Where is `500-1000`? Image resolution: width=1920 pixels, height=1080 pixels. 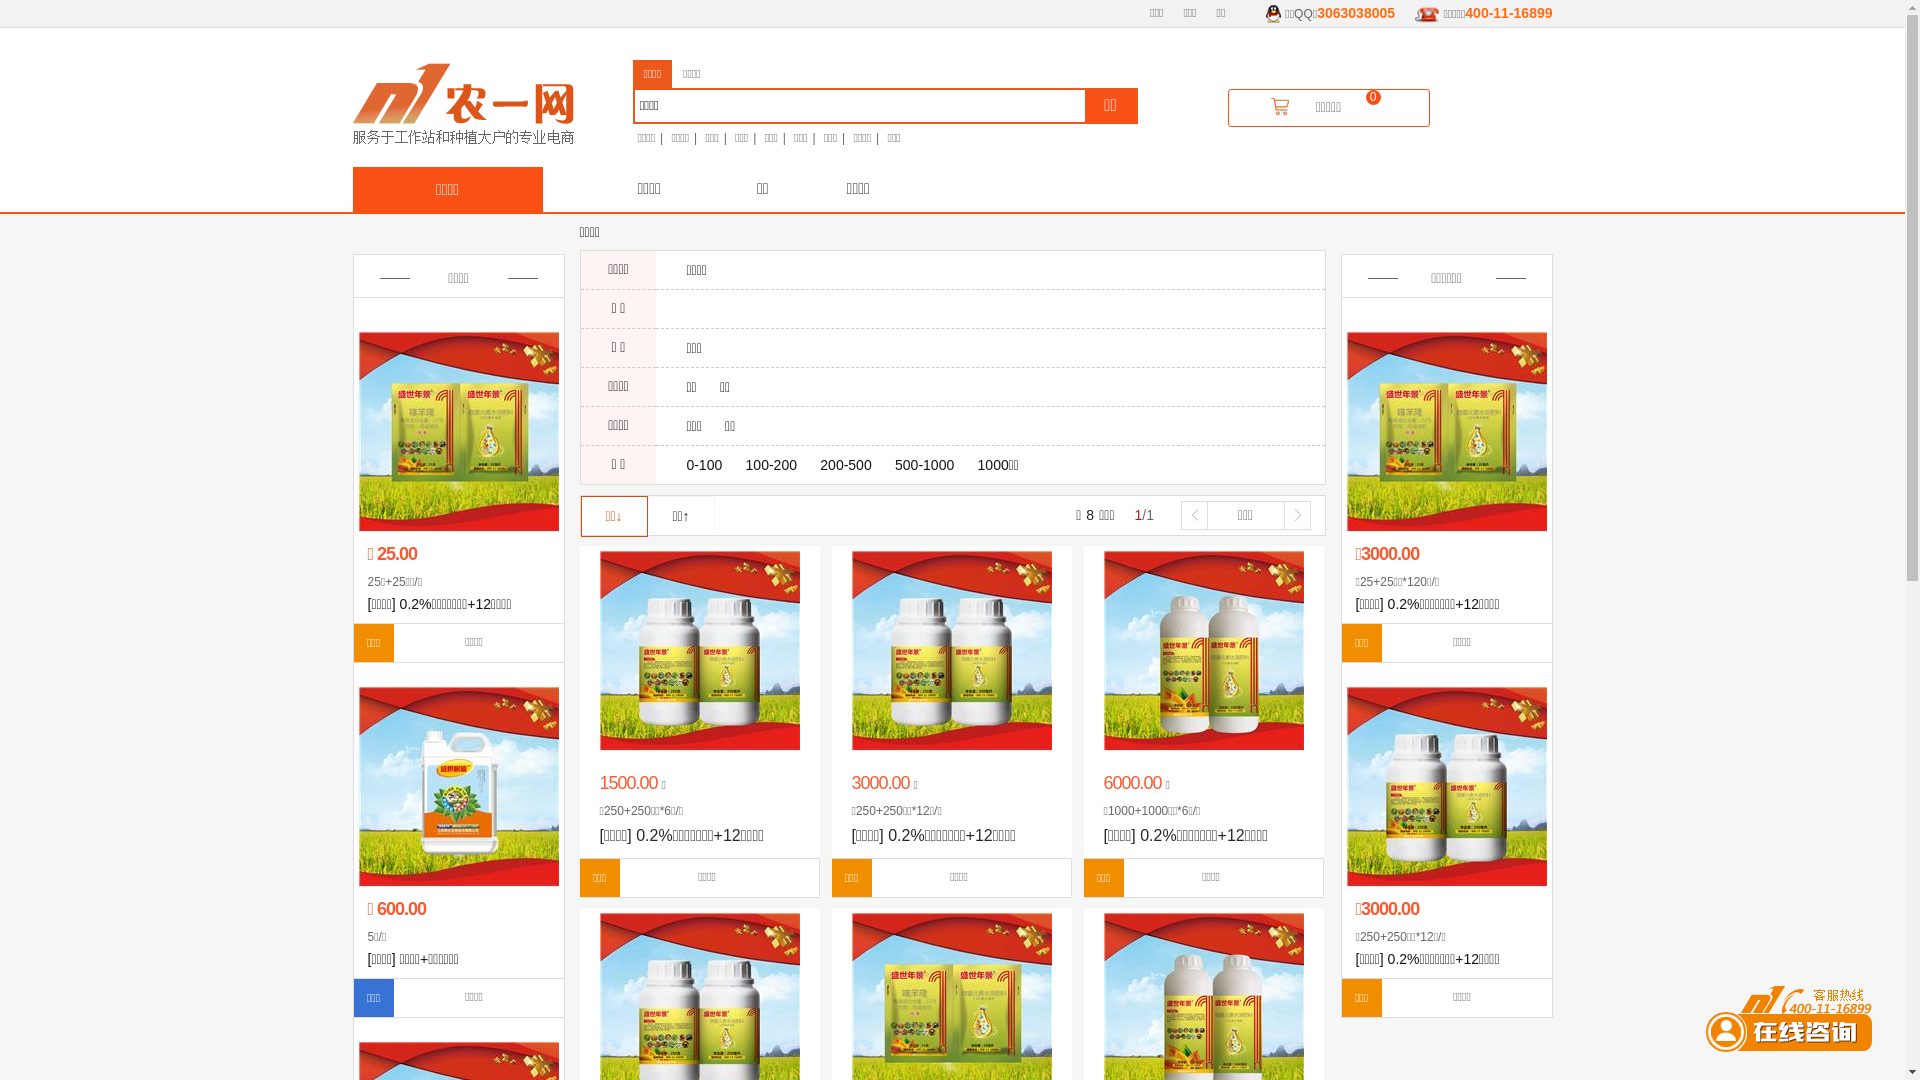
500-1000 is located at coordinates (924, 465).